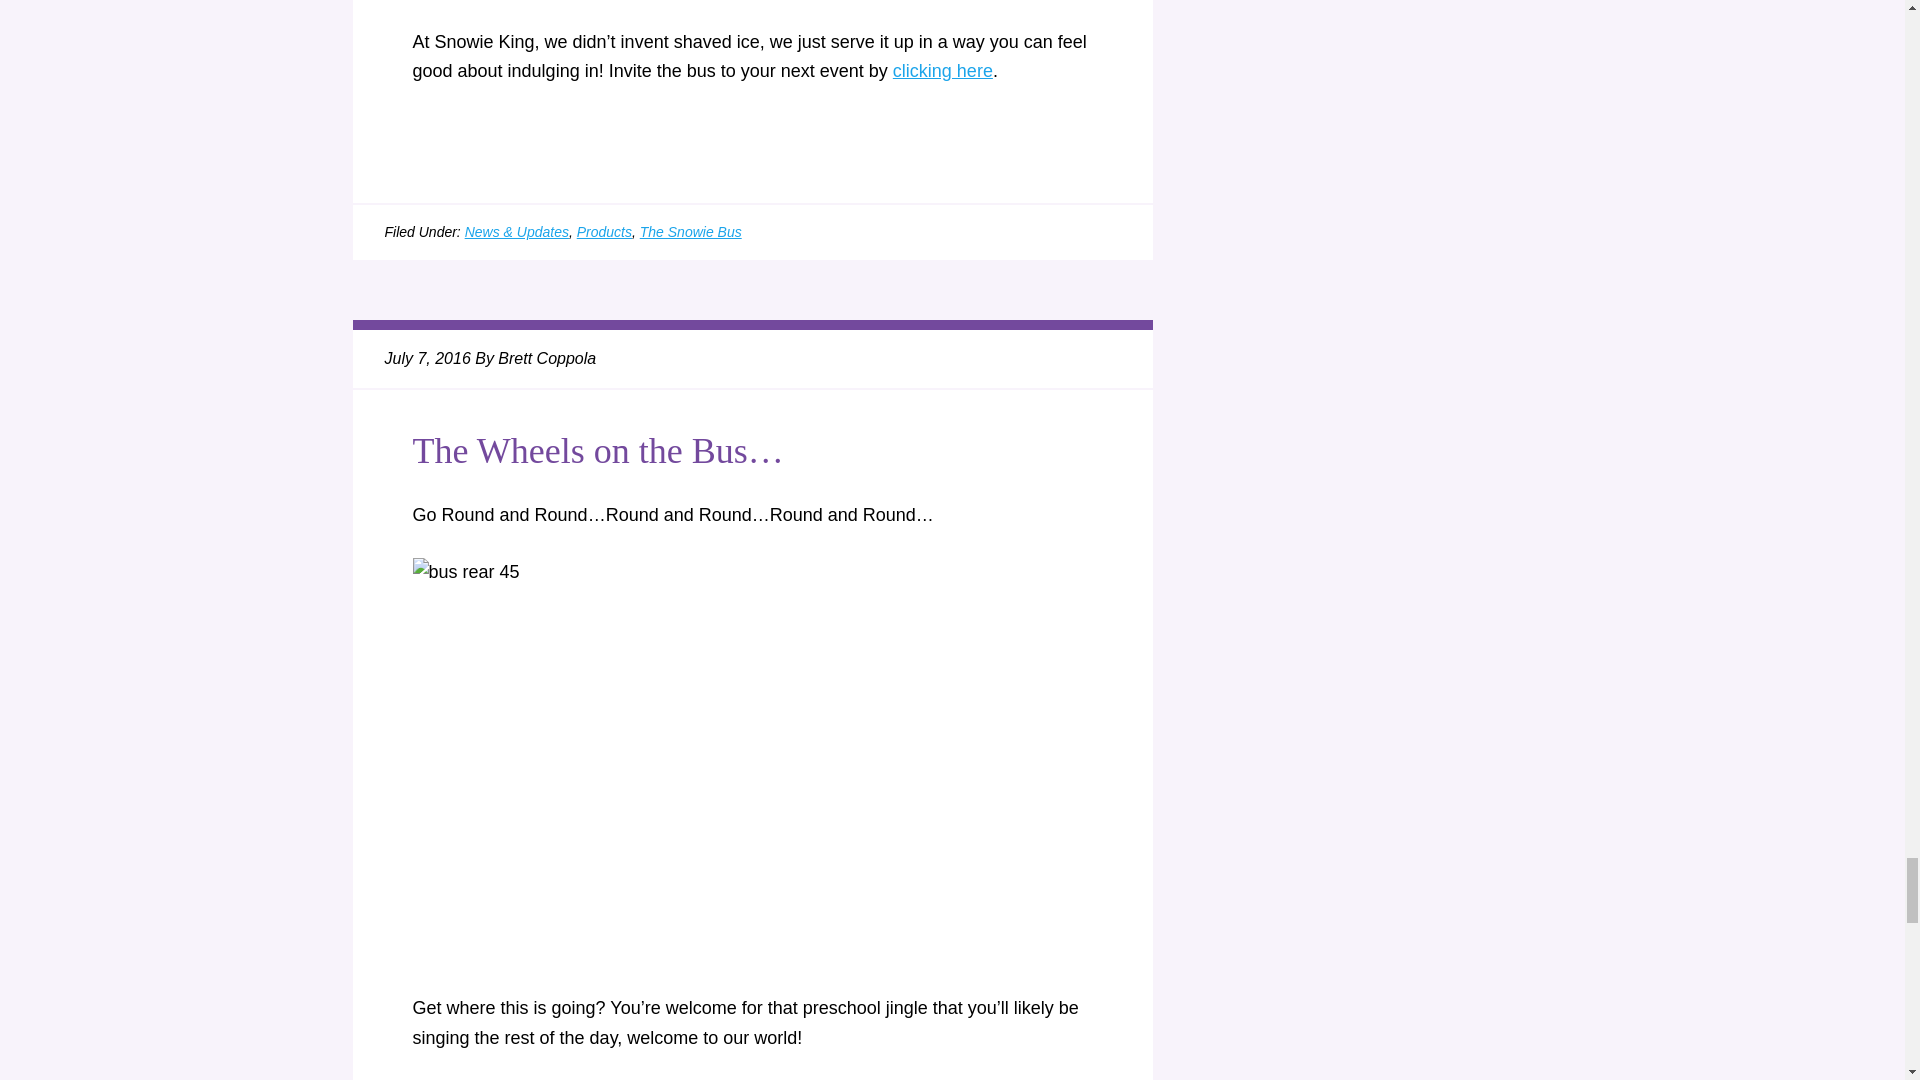 The image size is (1920, 1080). I want to click on Products, so click(604, 231).